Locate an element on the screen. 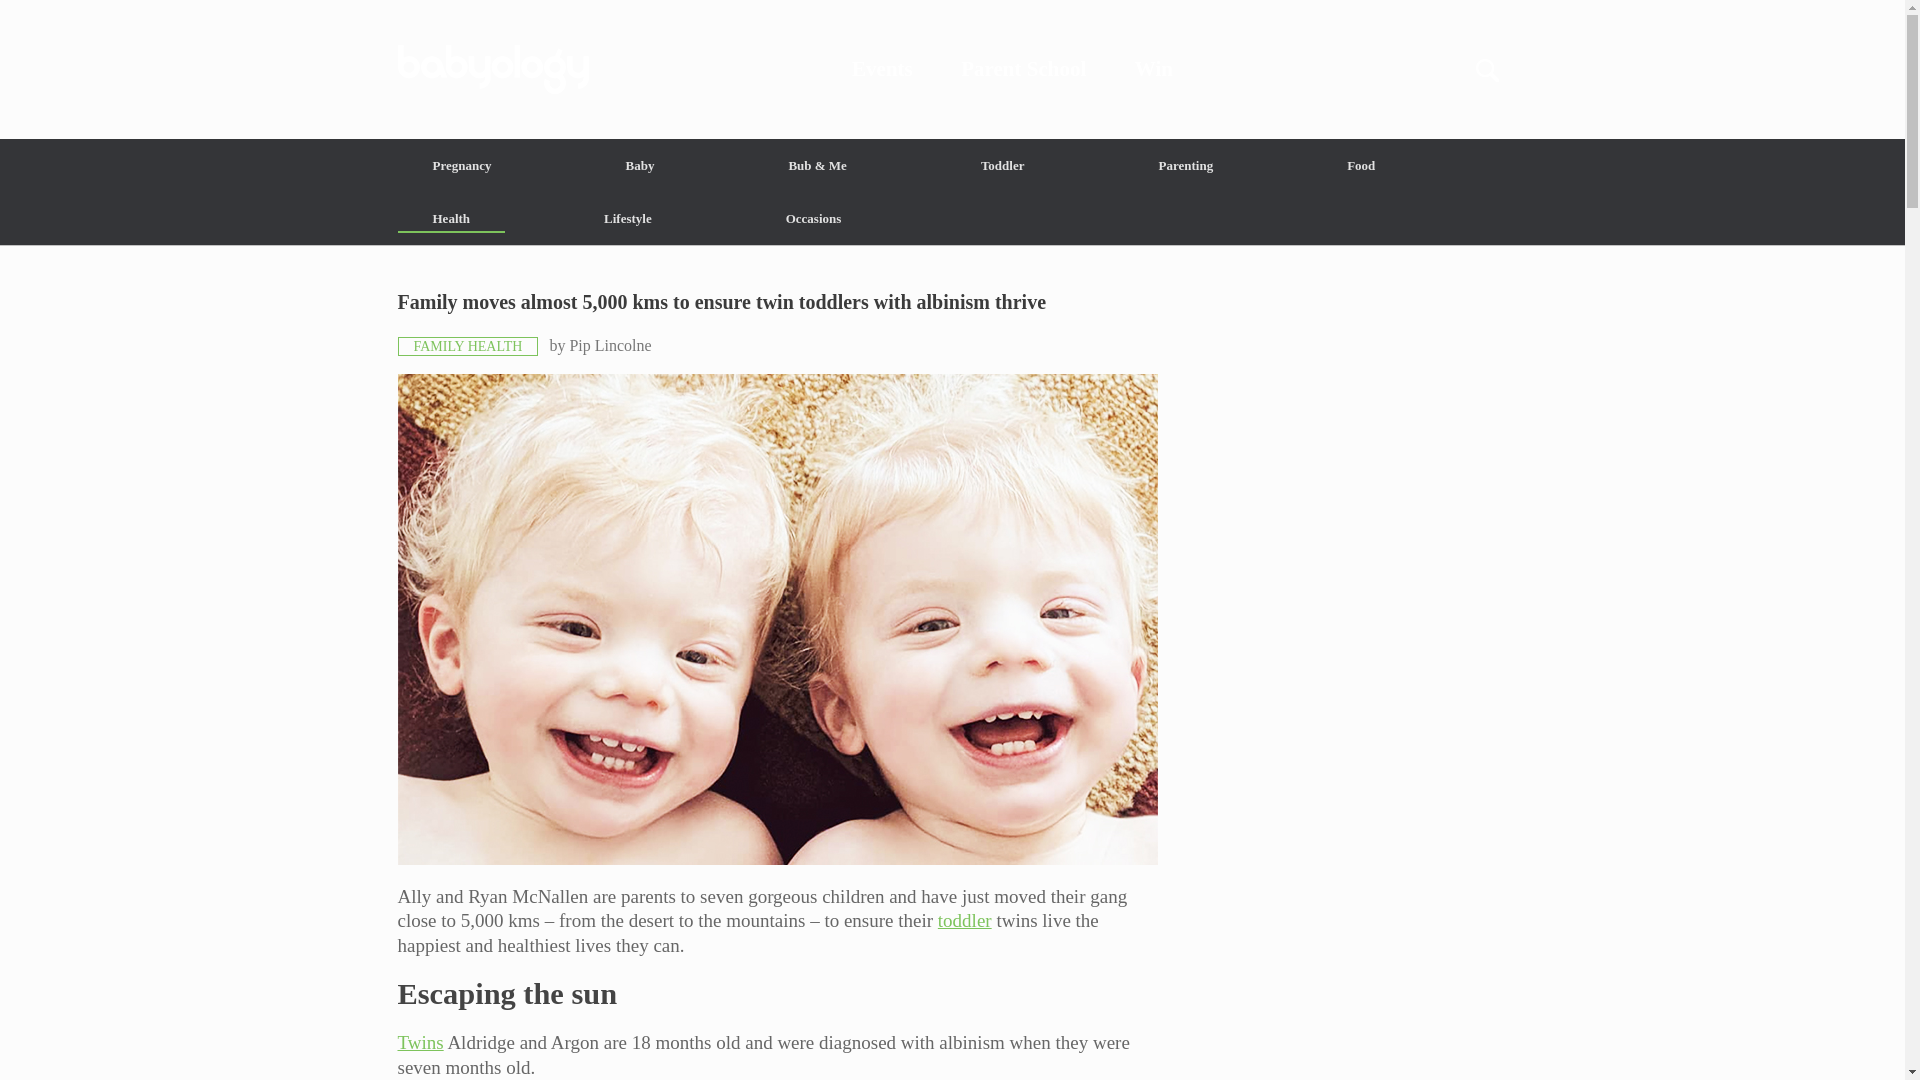 The height and width of the screenshot is (1080, 1920). Pregnancy is located at coordinates (462, 166).